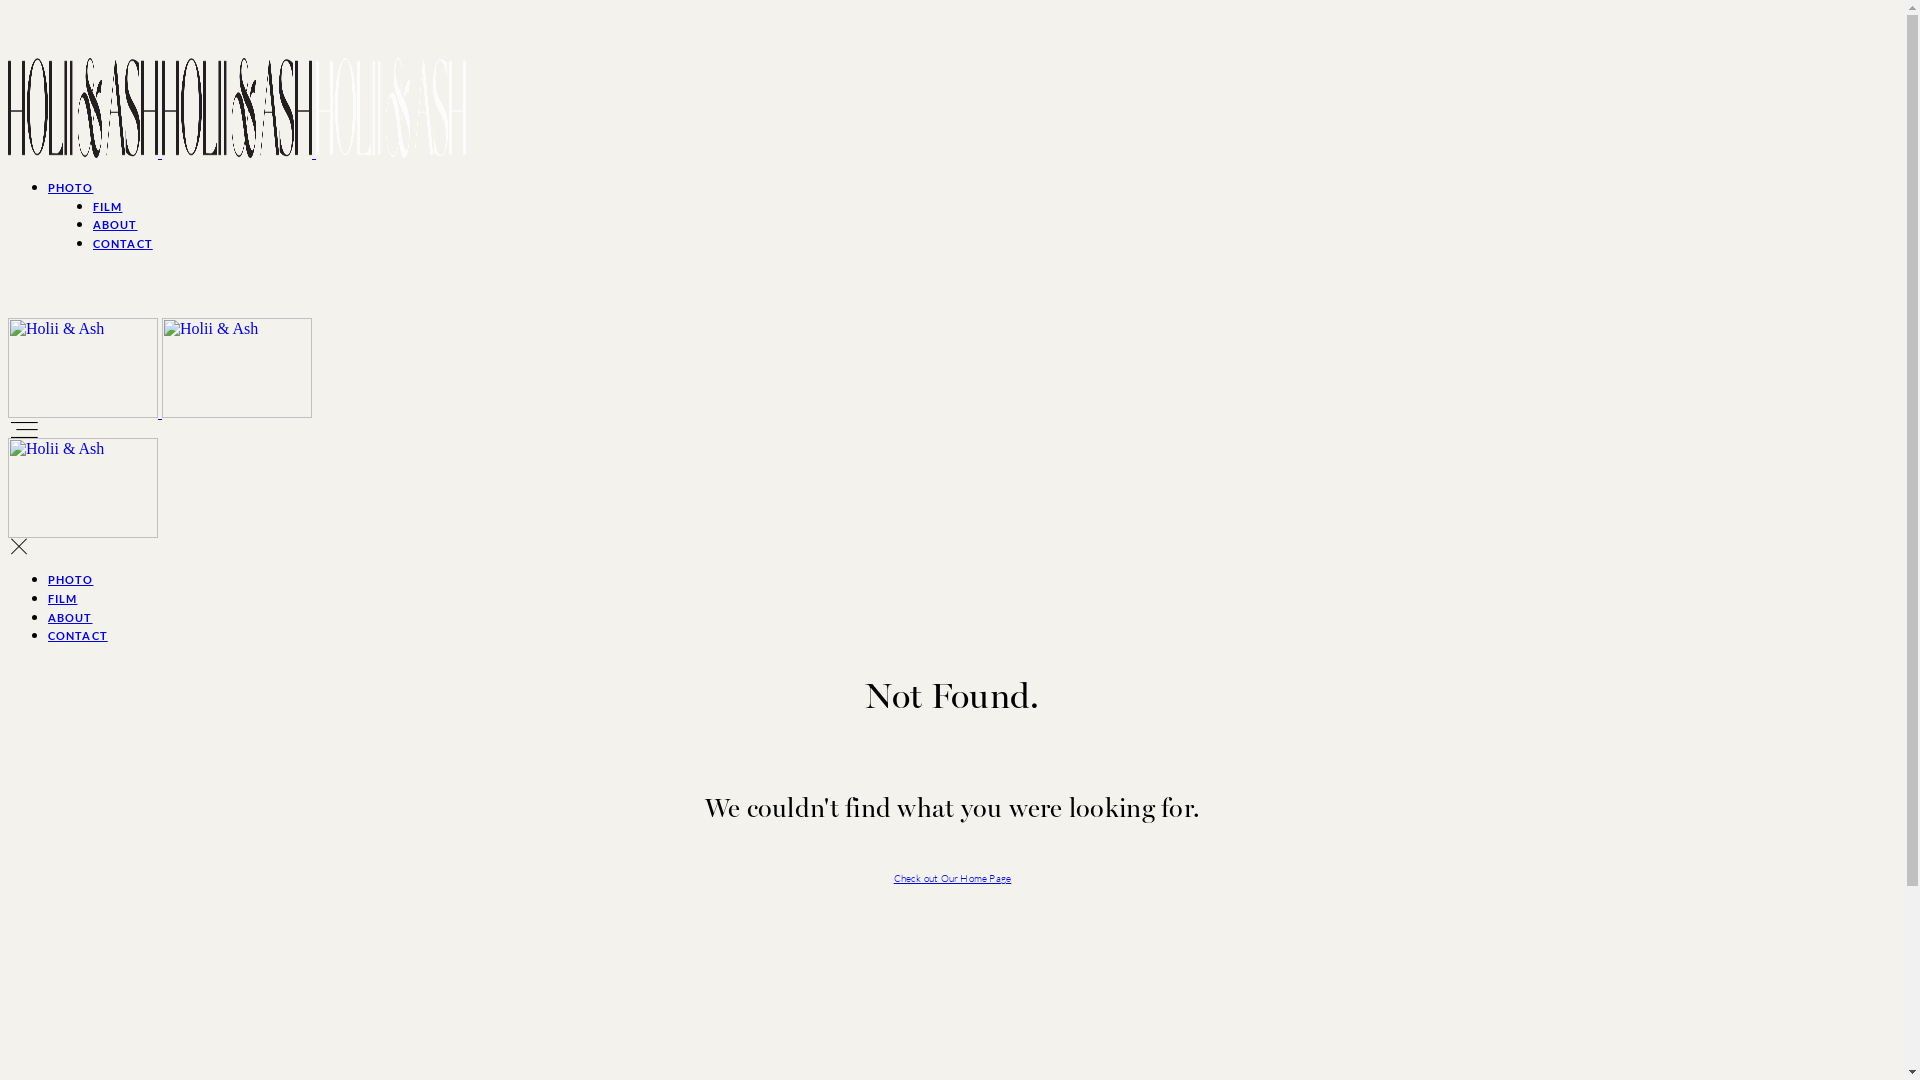 Image resolution: width=1920 pixels, height=1080 pixels. Describe the element at coordinates (116, 224) in the screenshot. I see `ABOUT` at that location.